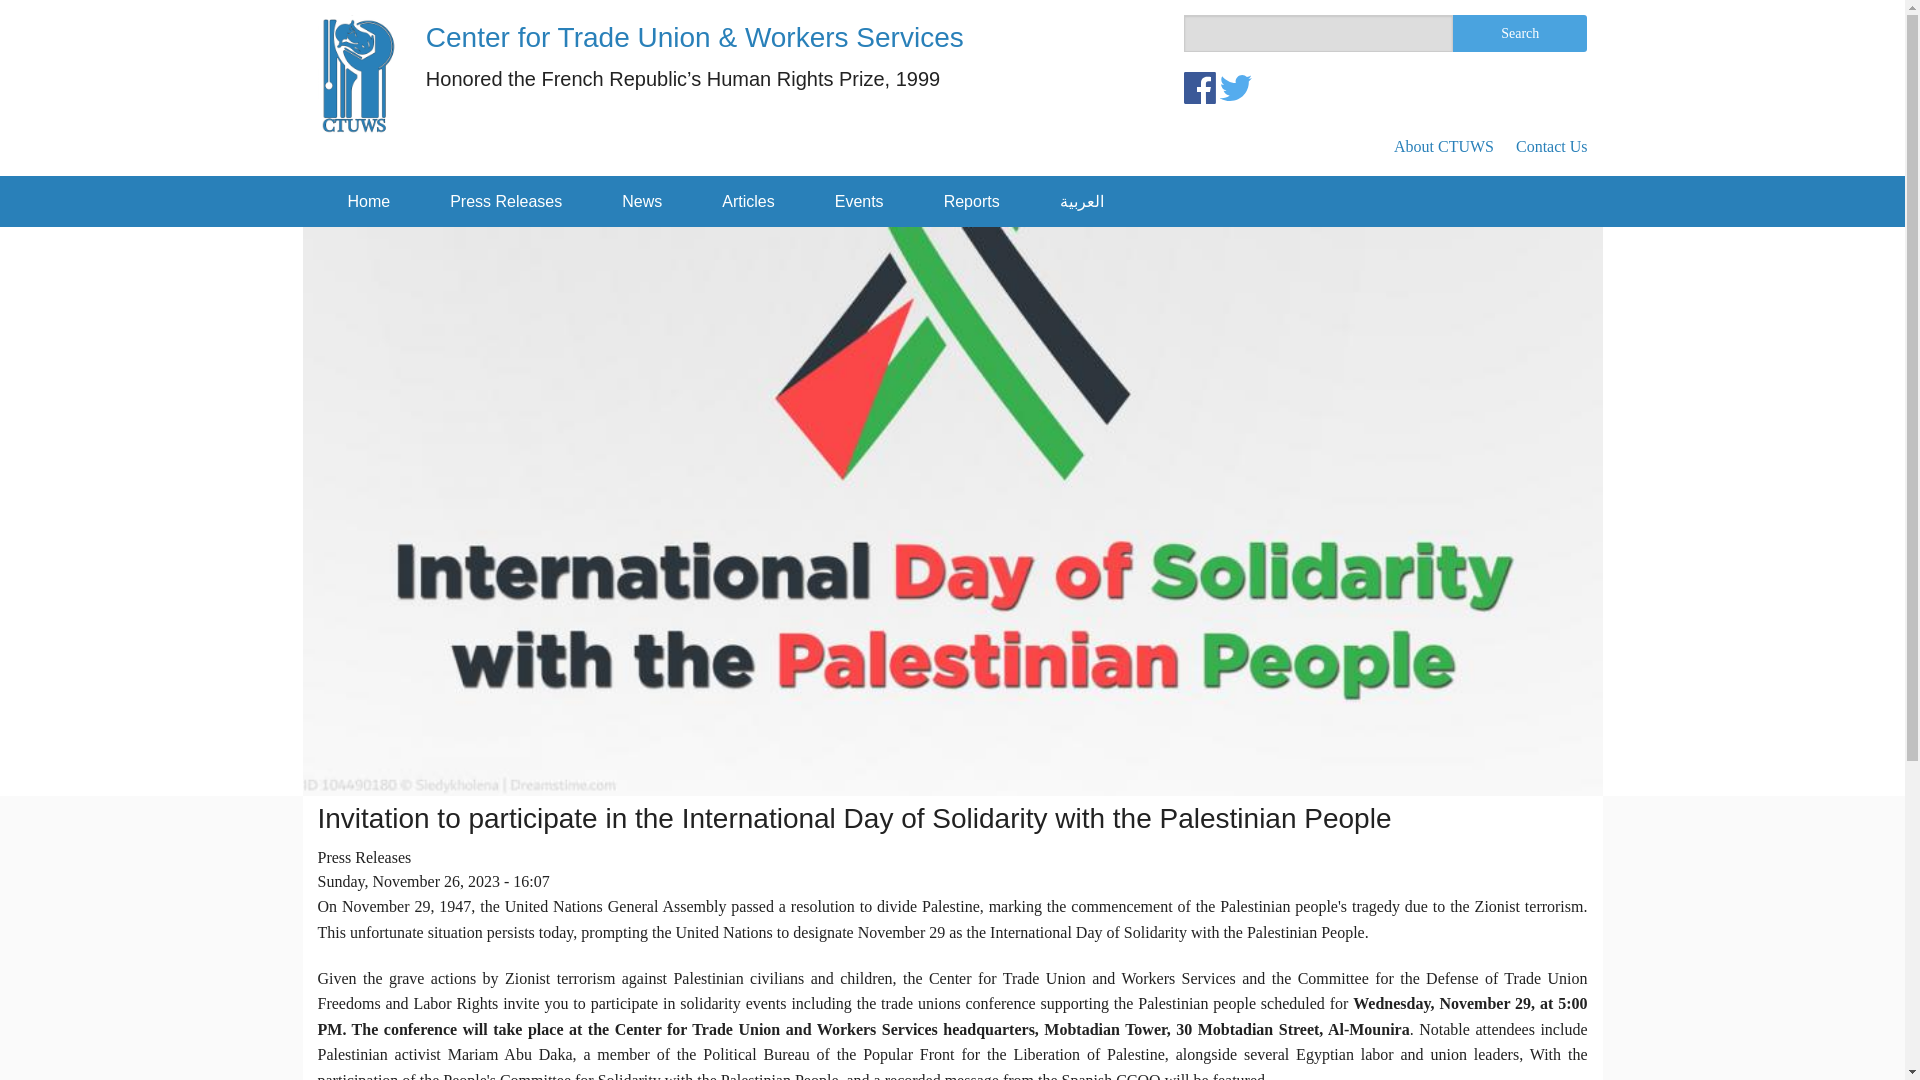 The image size is (1920, 1080). Describe the element at coordinates (1443, 146) in the screenshot. I see `About CTUWS` at that location.